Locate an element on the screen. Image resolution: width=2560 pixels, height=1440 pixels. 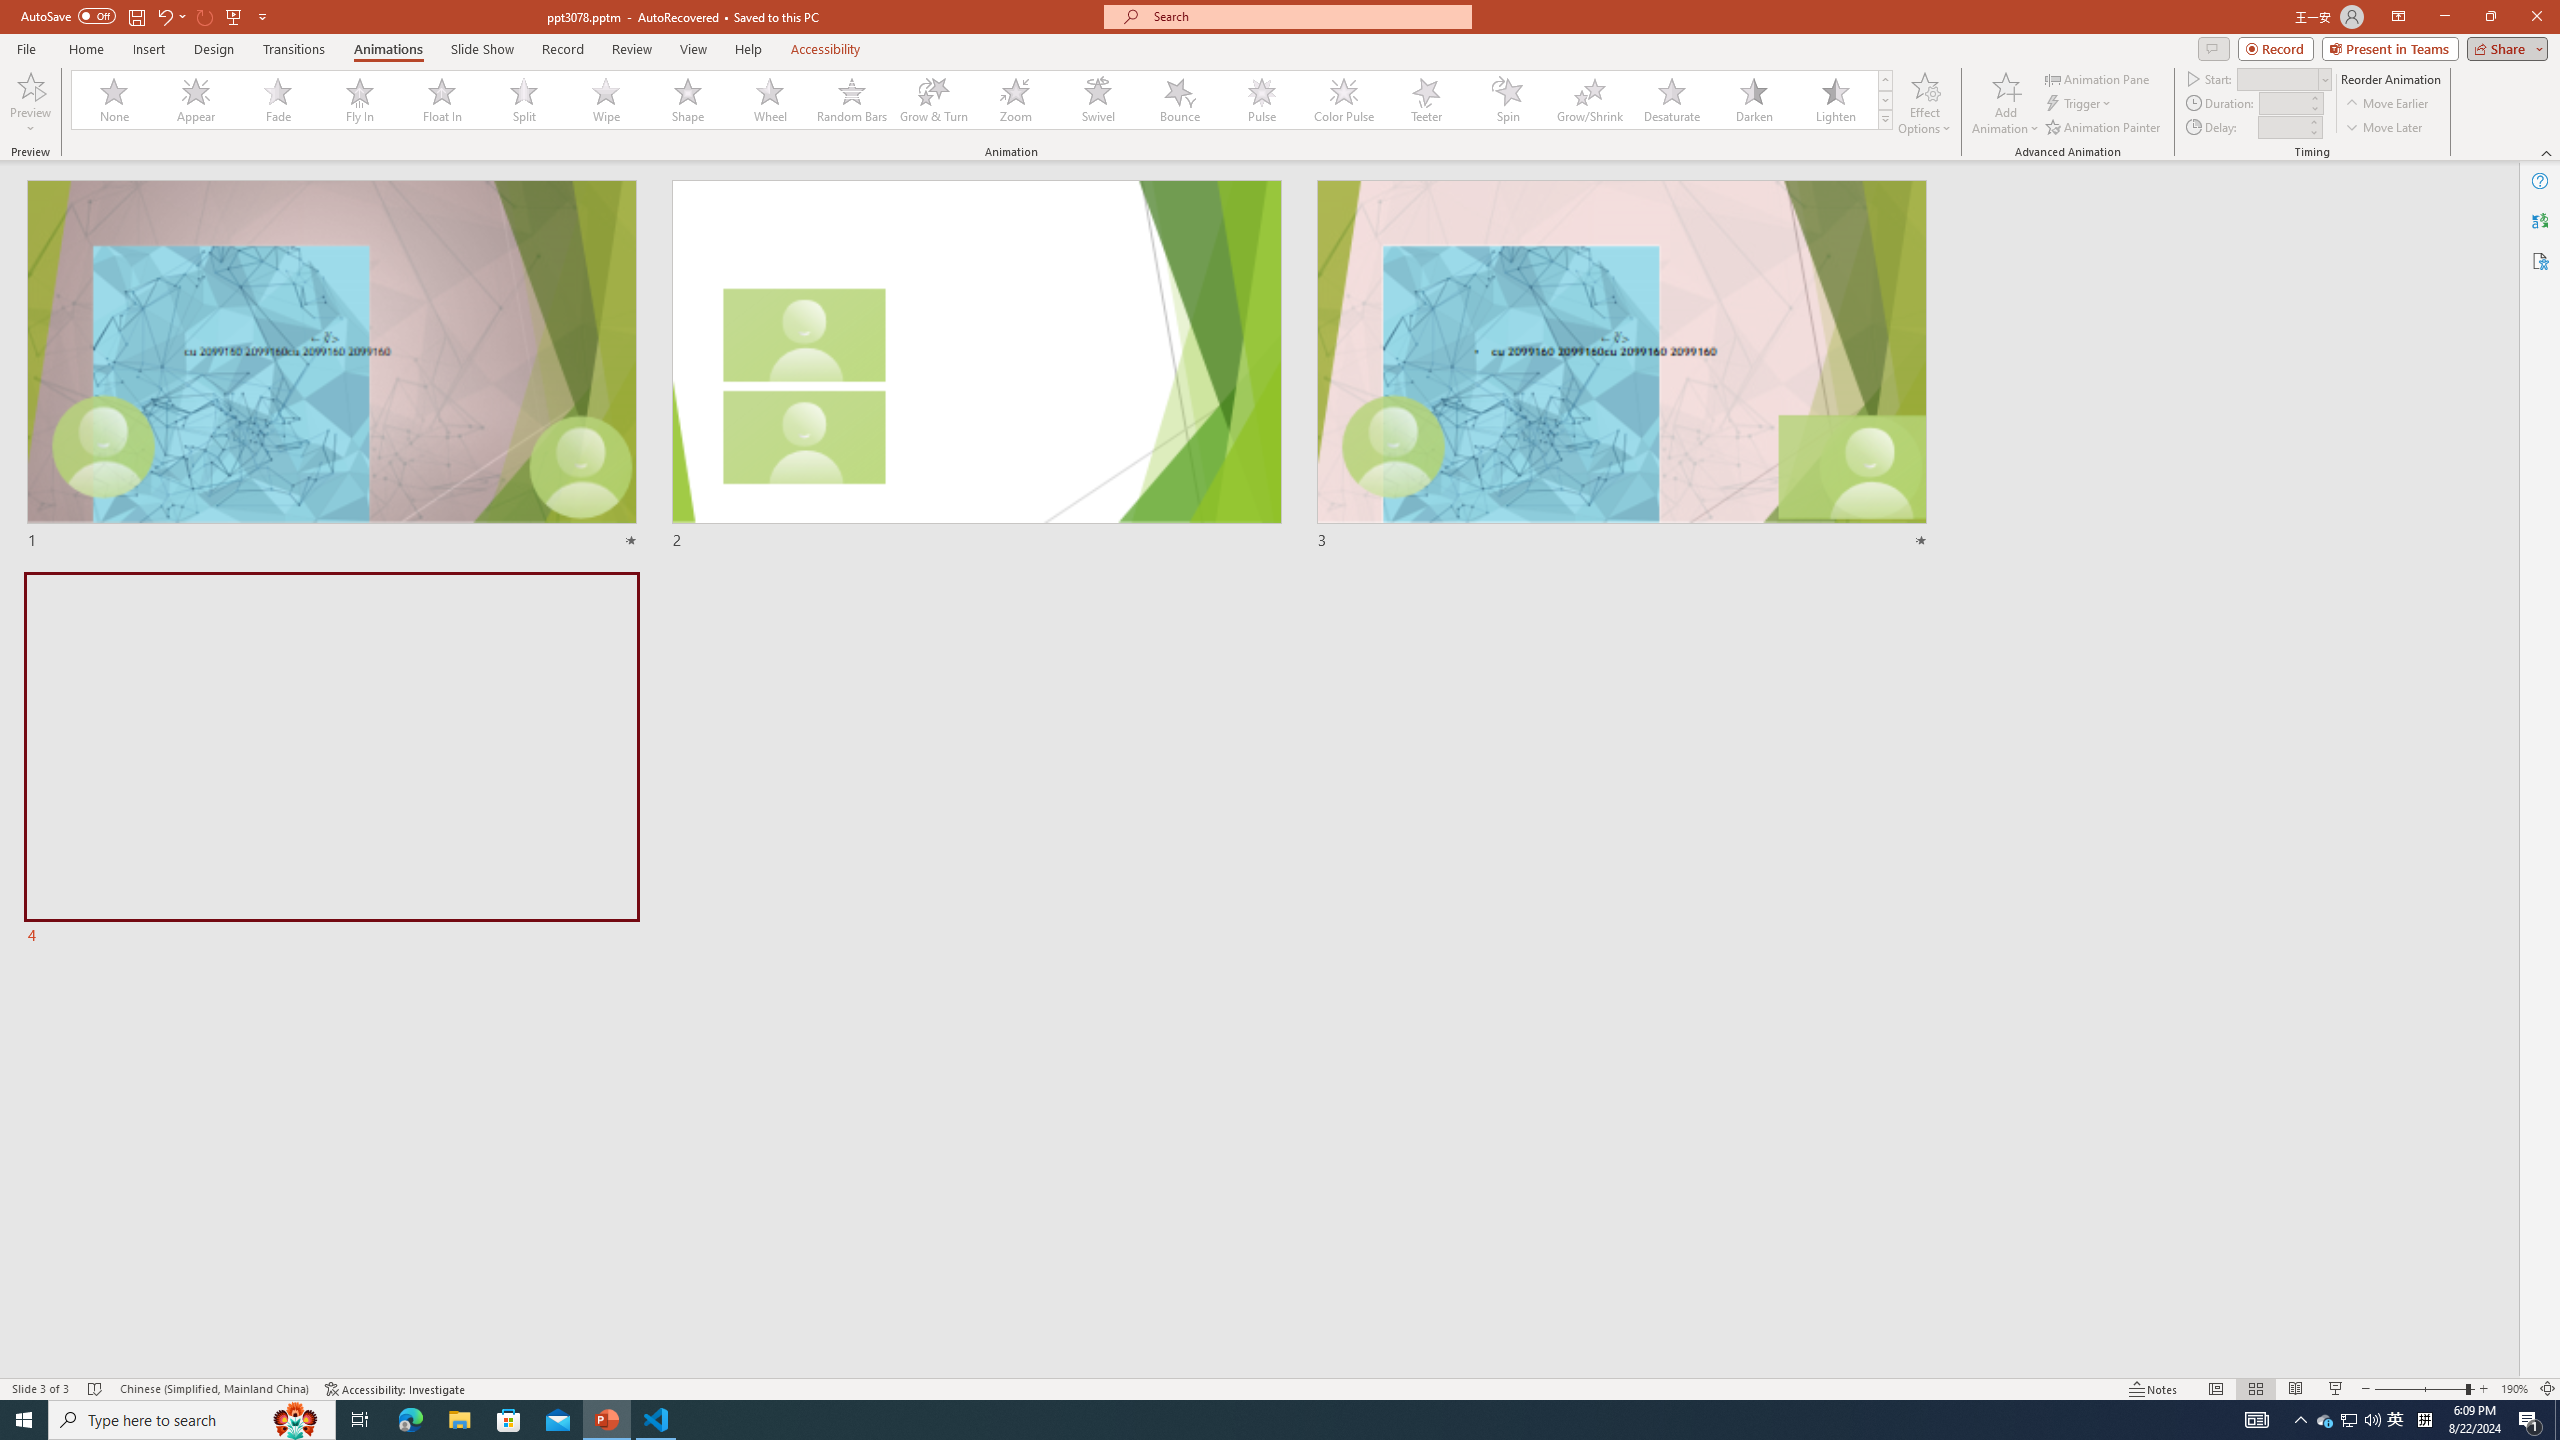
Animation Delay is located at coordinates (2280, 127).